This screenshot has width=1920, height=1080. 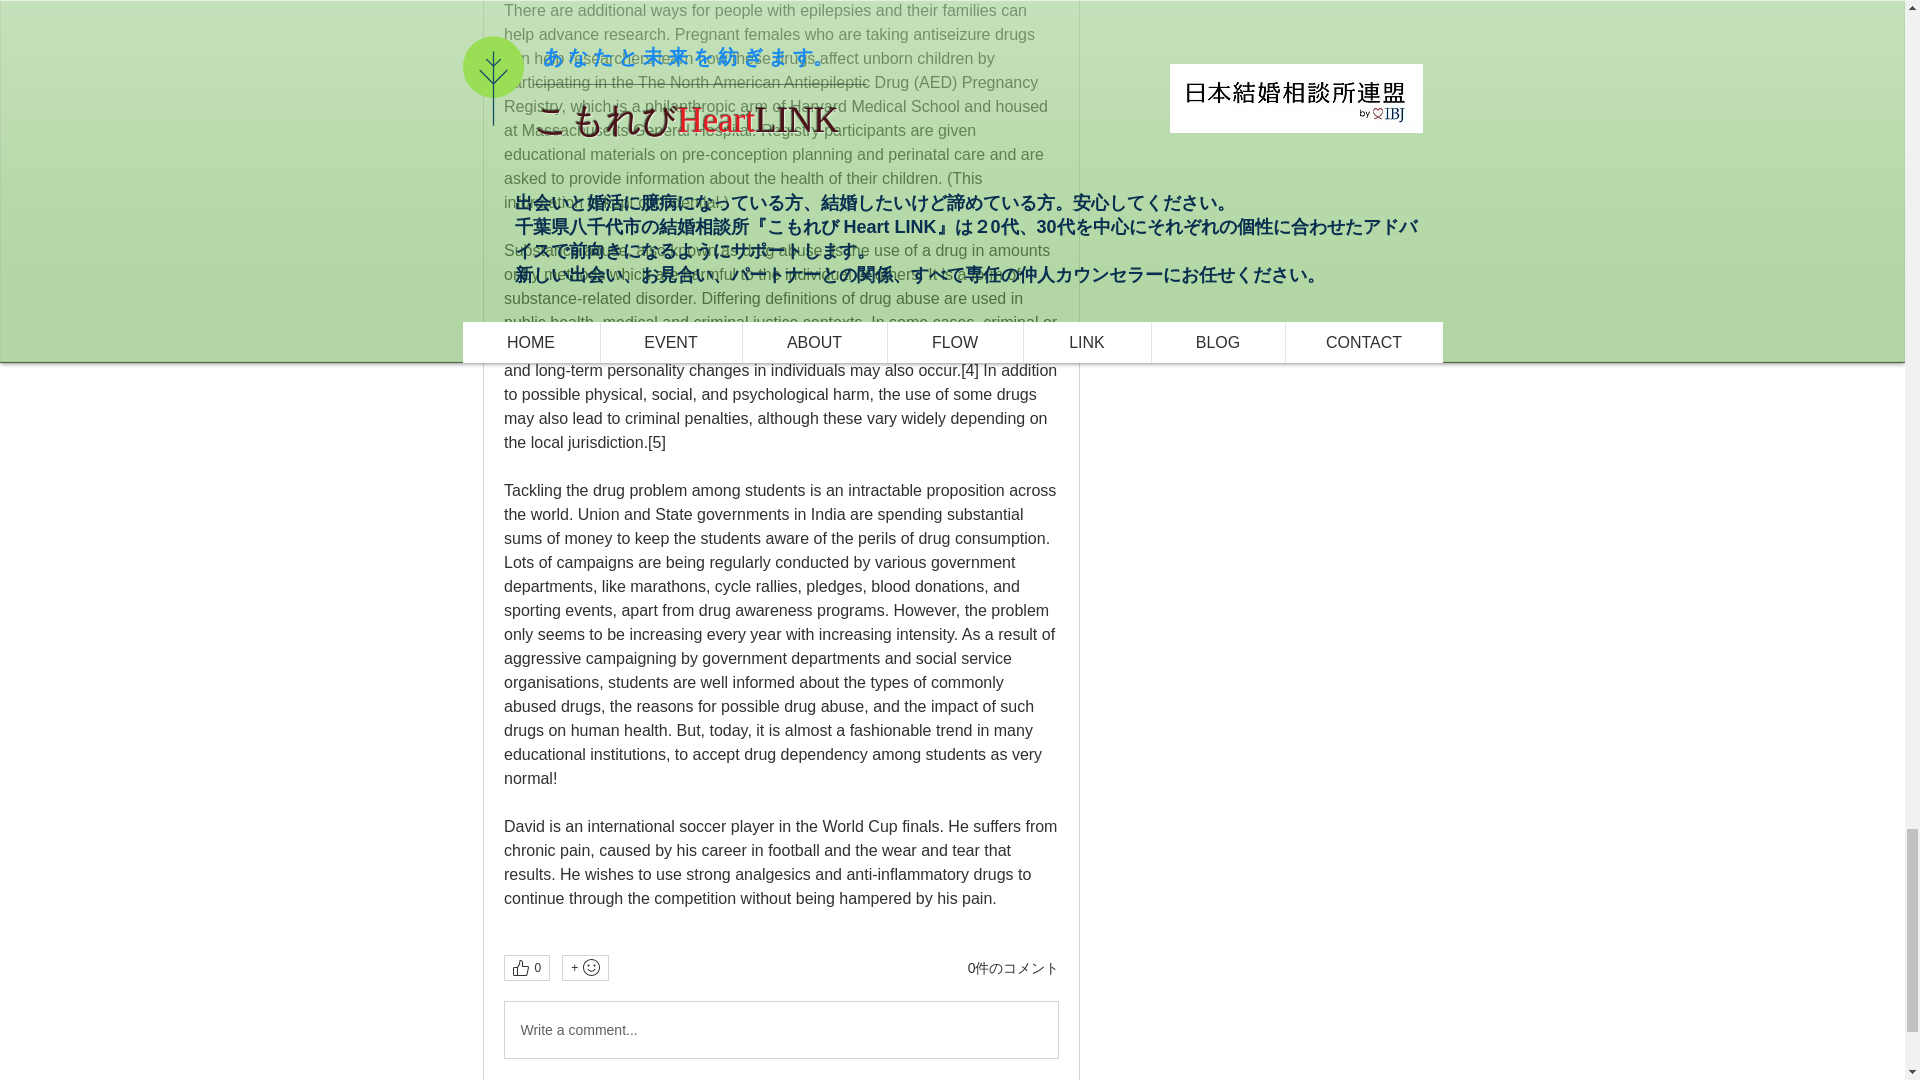 I want to click on Write a comment..., so click(x=780, y=1030).